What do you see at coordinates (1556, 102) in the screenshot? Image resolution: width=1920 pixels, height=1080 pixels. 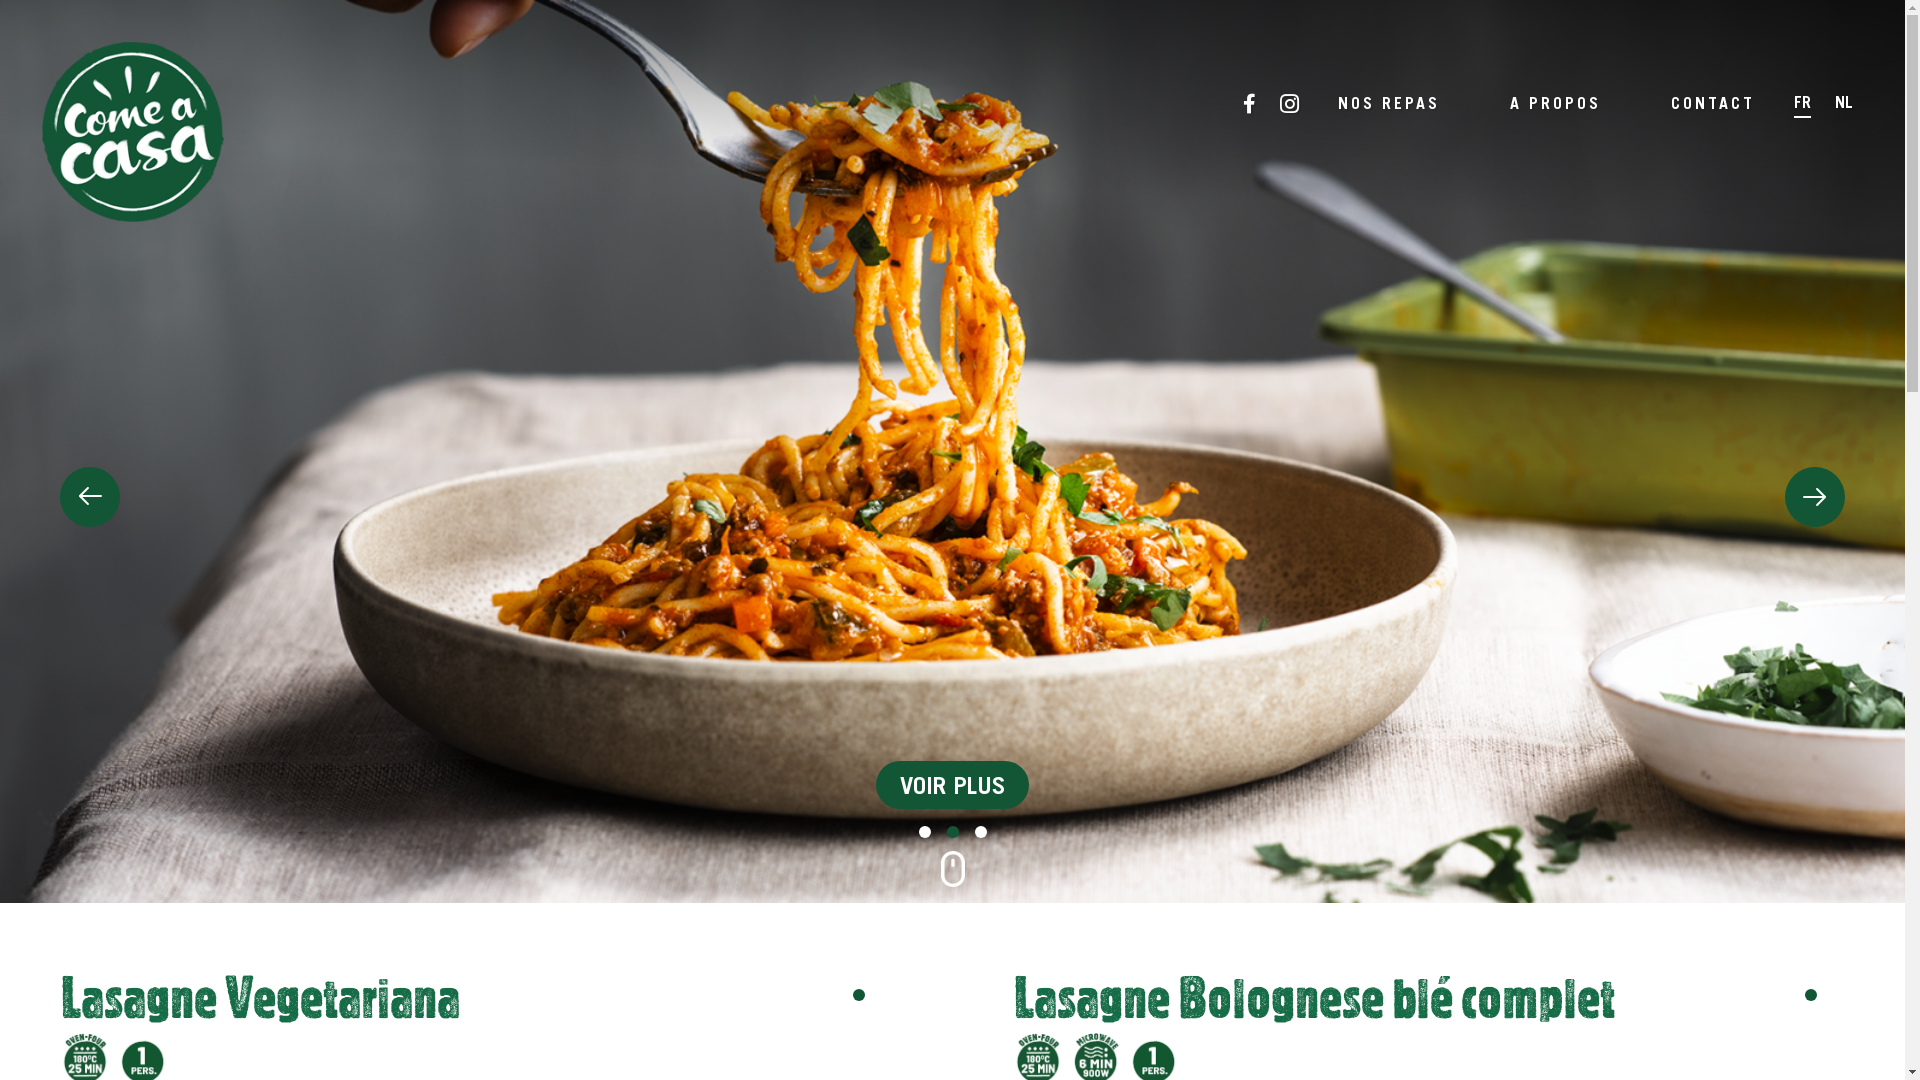 I see `A PROPOS` at bounding box center [1556, 102].